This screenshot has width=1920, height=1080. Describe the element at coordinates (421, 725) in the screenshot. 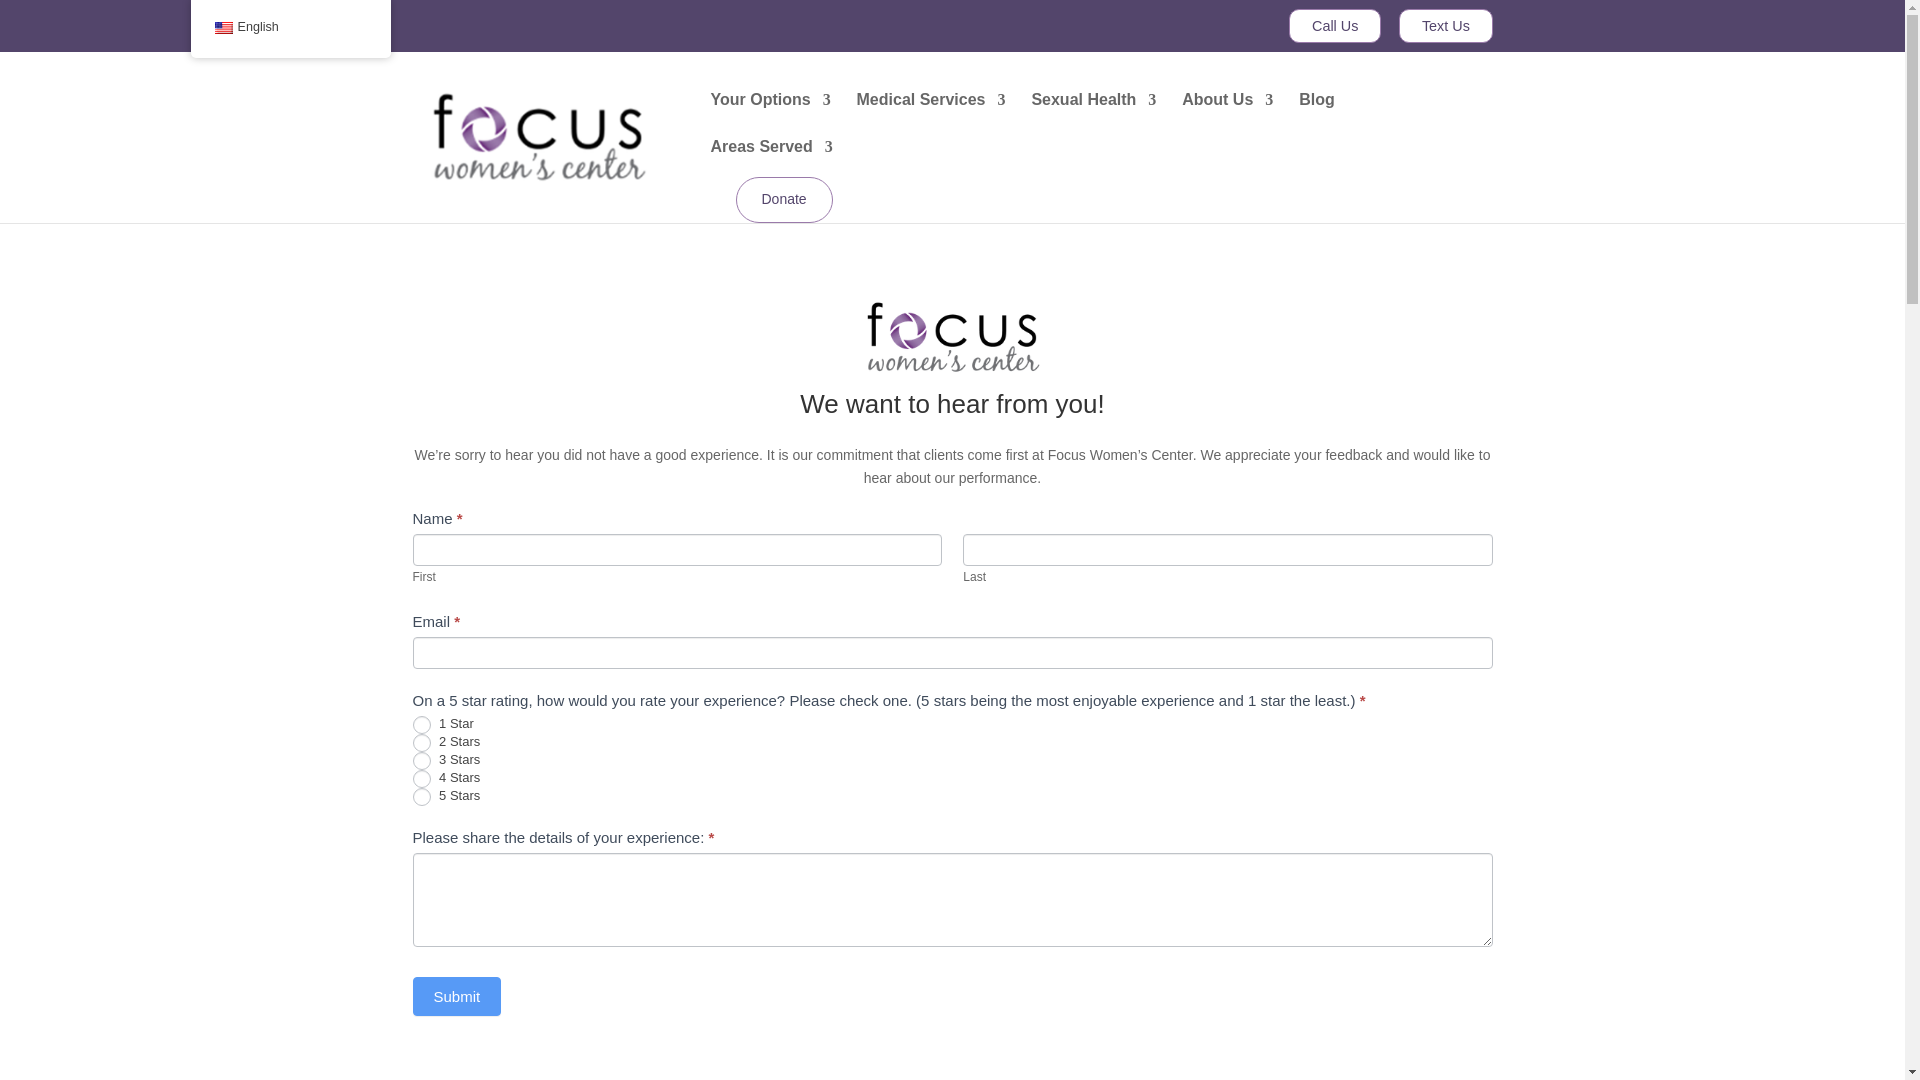

I see `1 Star` at that location.